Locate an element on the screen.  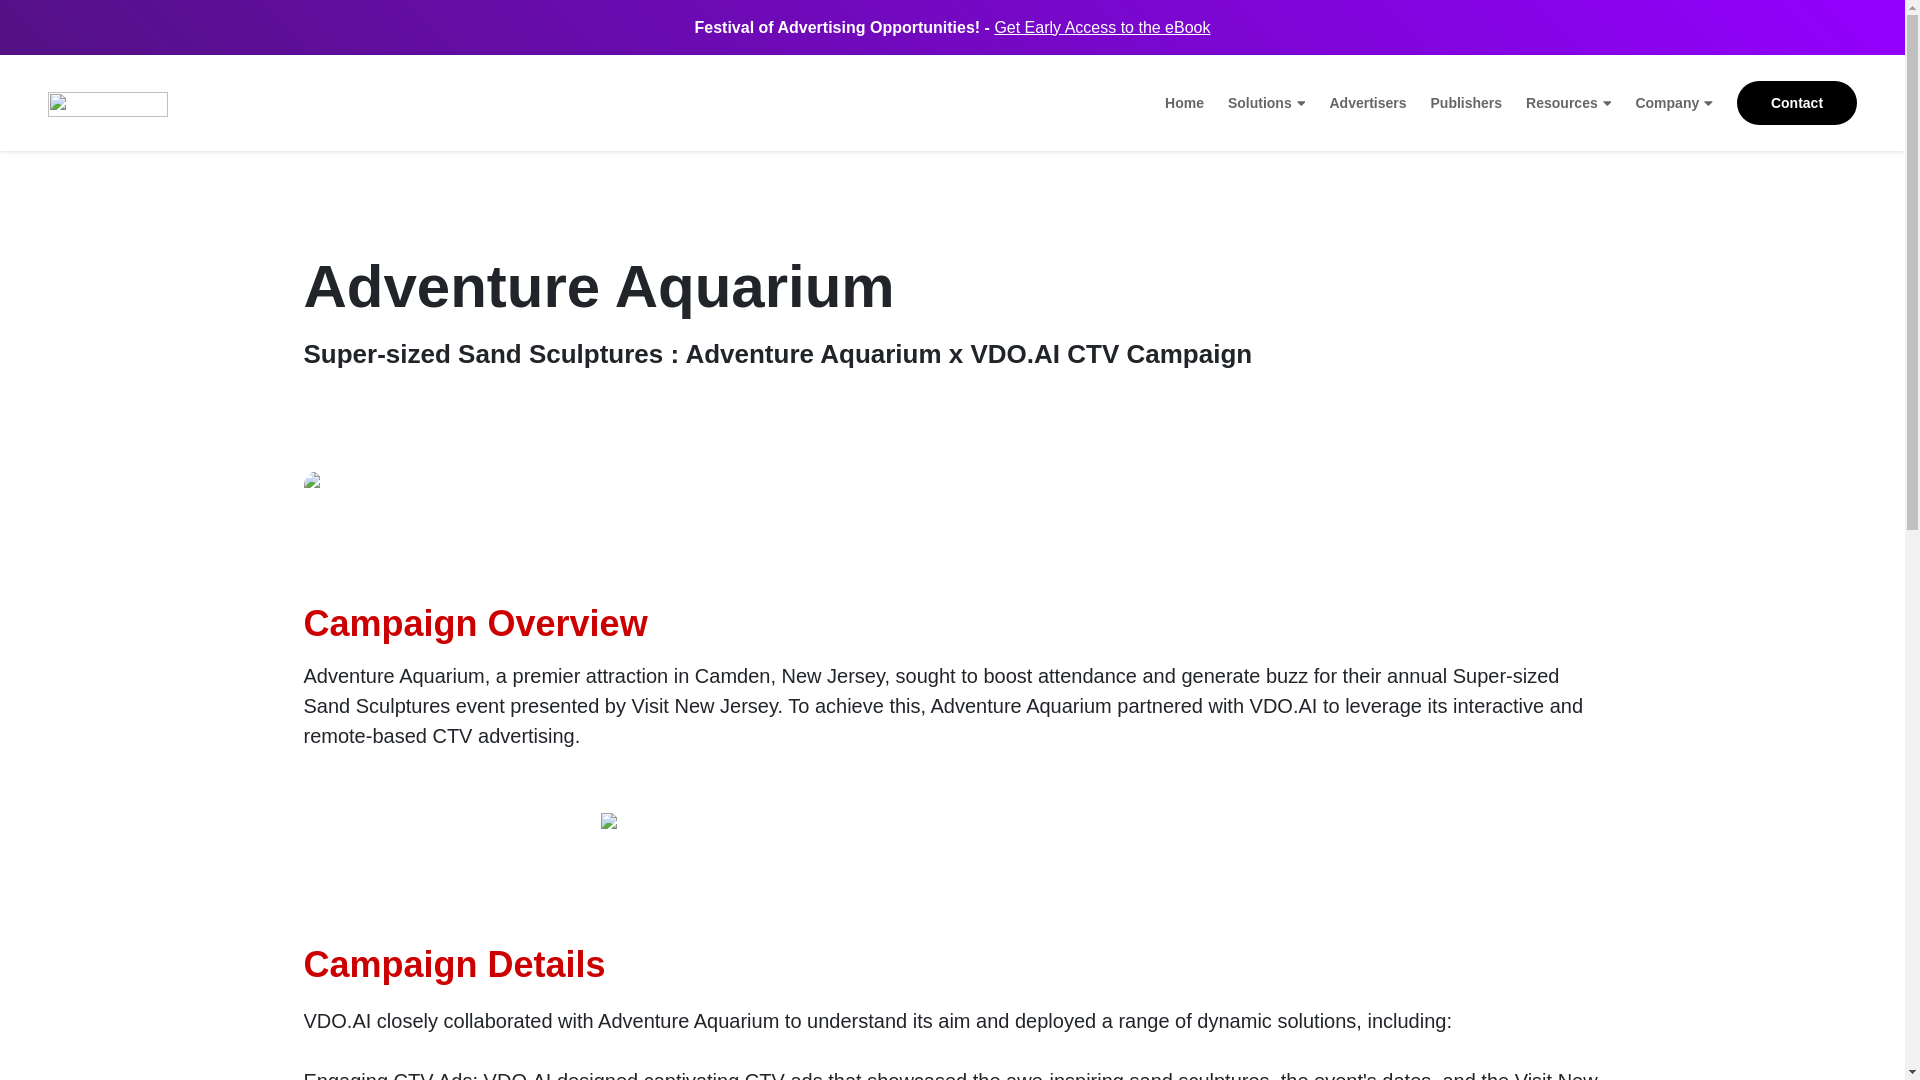
Publishers is located at coordinates (1466, 102).